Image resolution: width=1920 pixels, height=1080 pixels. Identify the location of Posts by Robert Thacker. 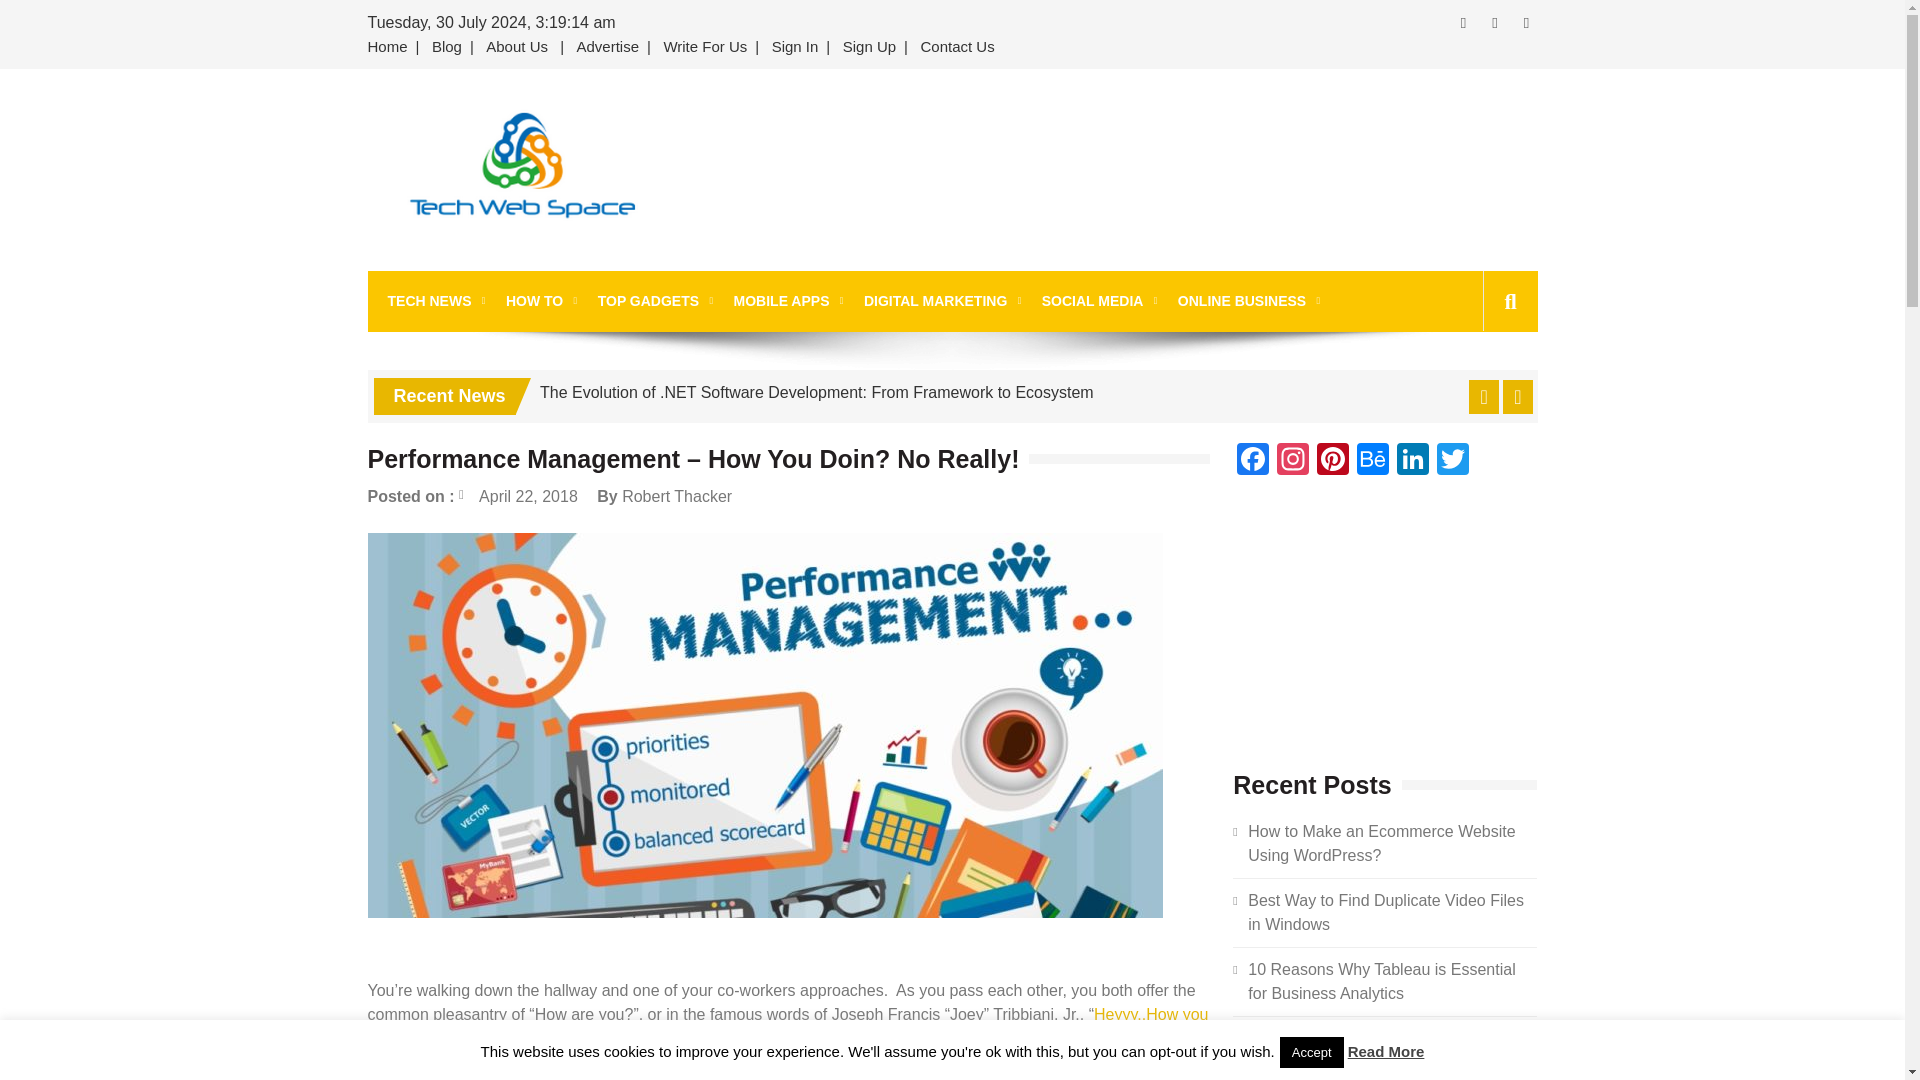
(676, 496).